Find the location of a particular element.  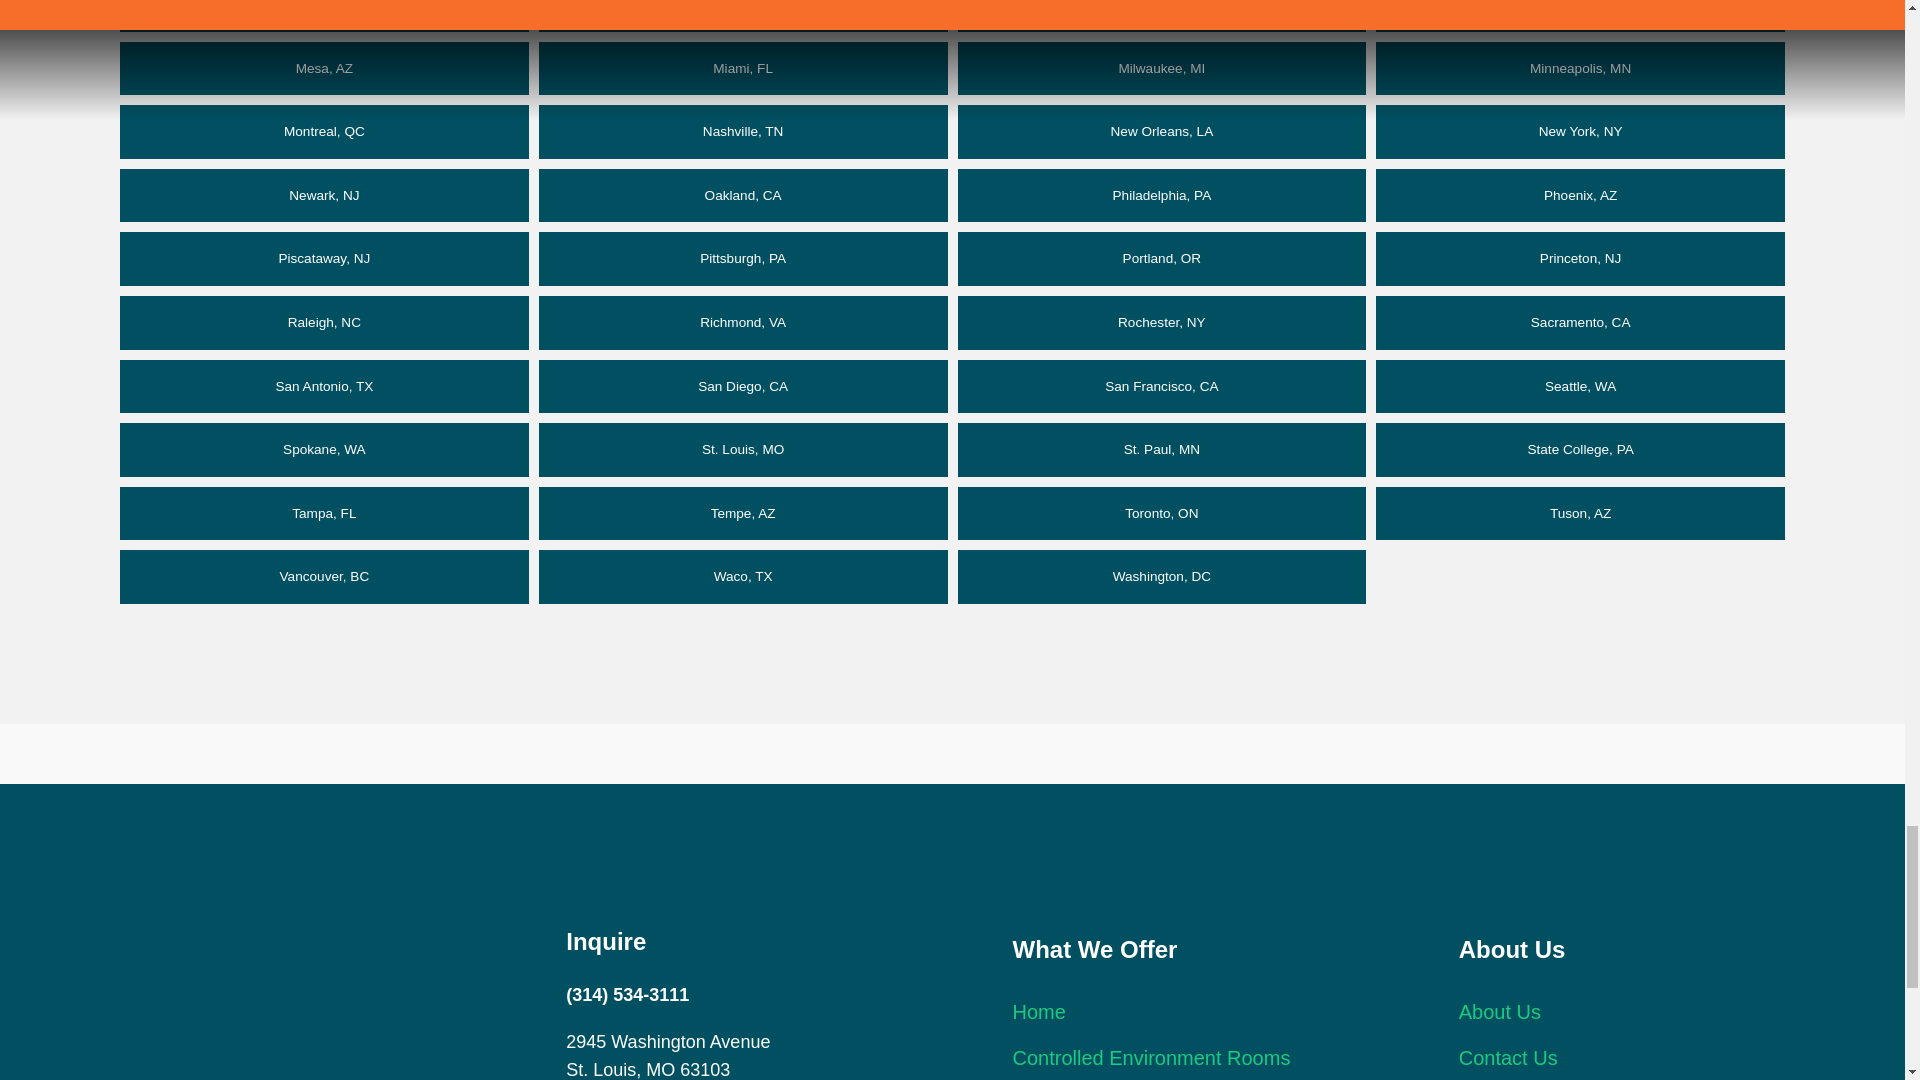

Contact Us is located at coordinates (1508, 1058).